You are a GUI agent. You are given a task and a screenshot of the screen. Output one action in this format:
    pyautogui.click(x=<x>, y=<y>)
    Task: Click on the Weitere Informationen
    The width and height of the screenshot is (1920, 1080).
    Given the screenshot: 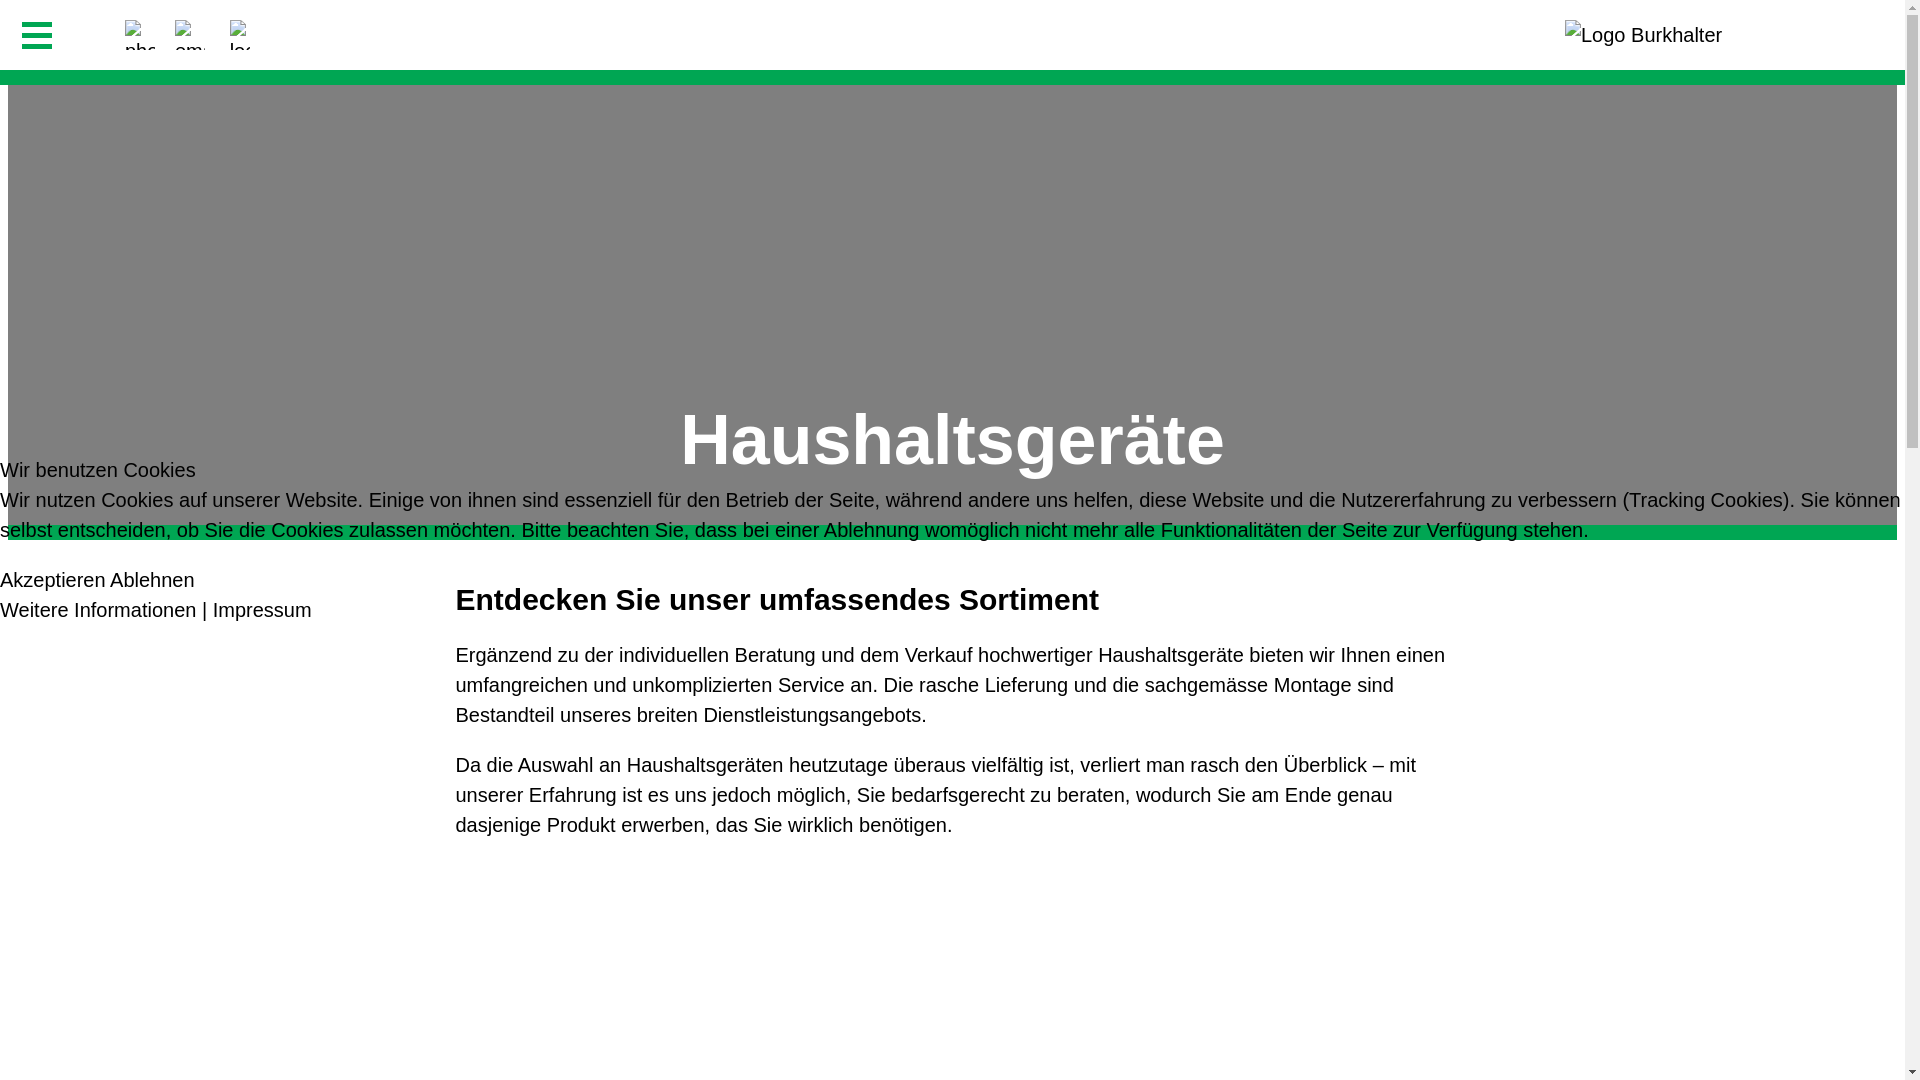 What is the action you would take?
    pyautogui.click(x=98, y=610)
    